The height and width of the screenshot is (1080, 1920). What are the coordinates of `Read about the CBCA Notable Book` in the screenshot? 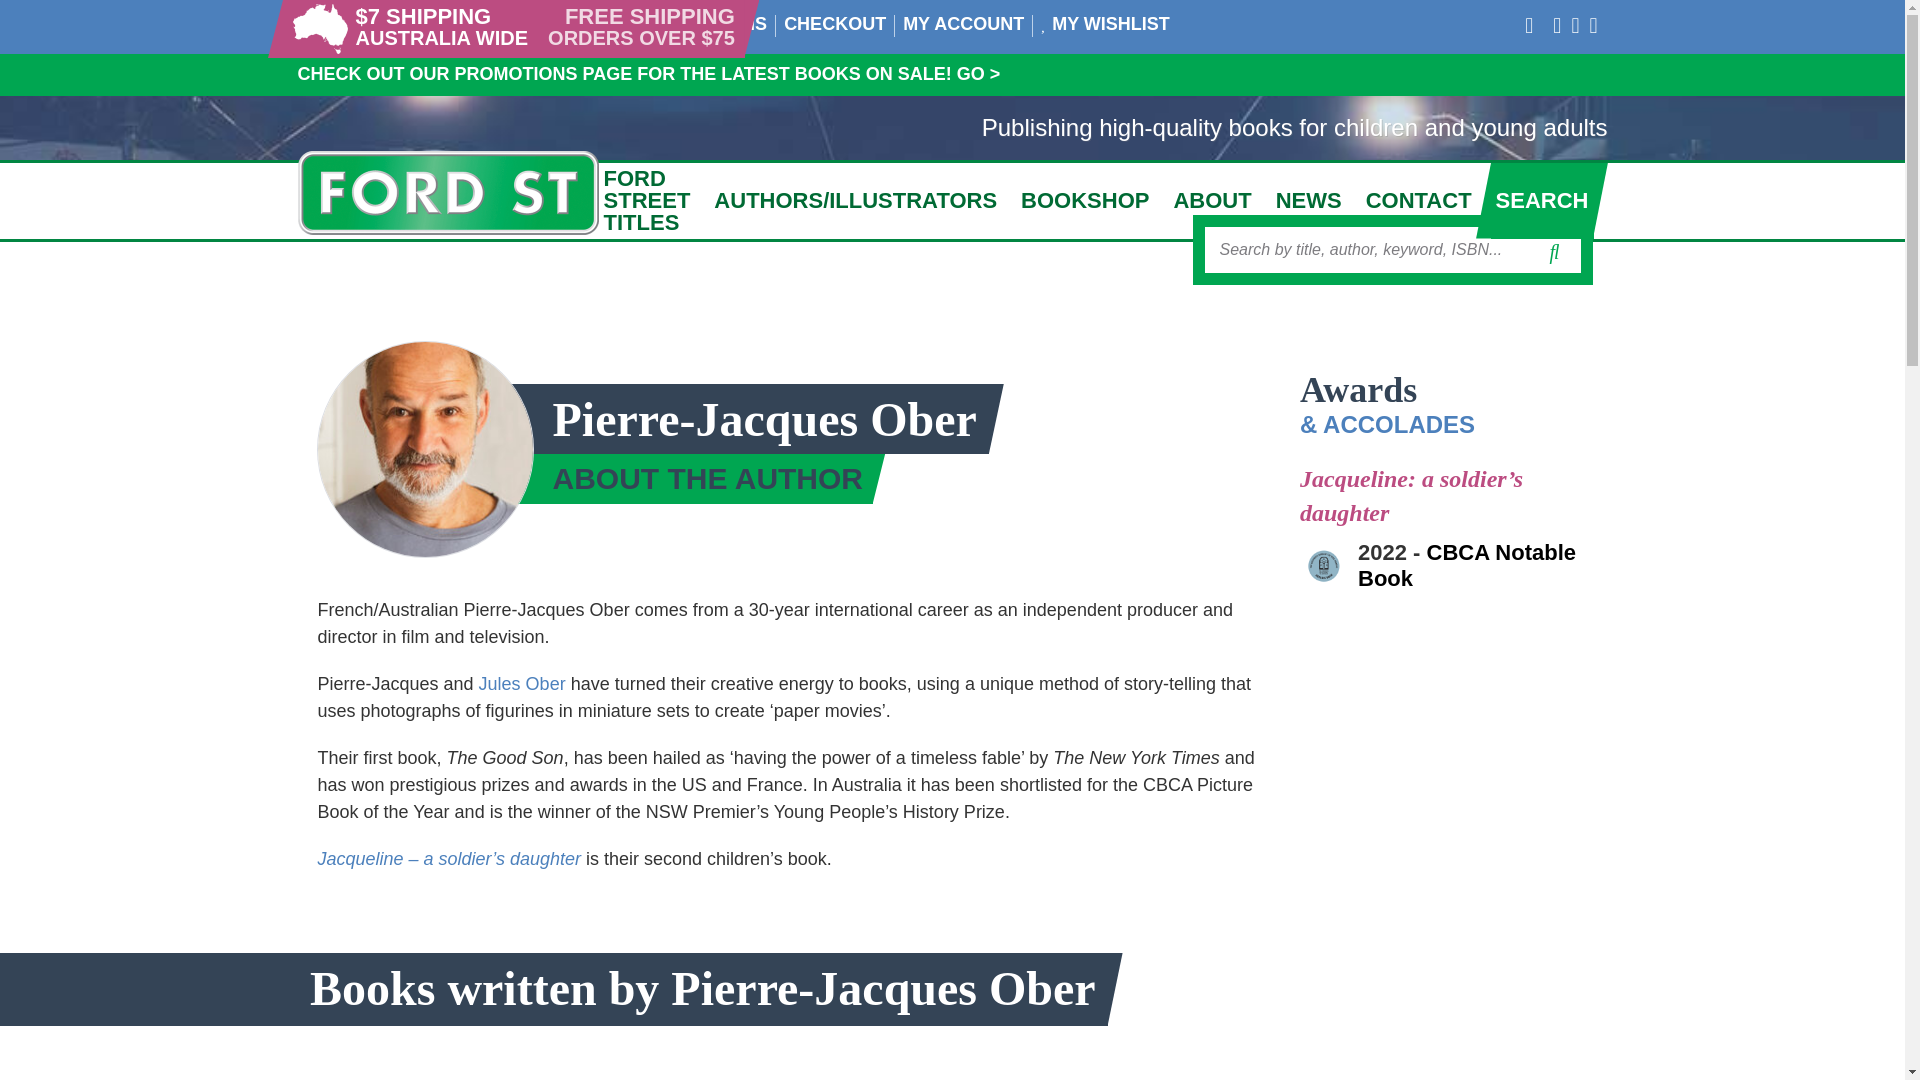 It's located at (1466, 565).